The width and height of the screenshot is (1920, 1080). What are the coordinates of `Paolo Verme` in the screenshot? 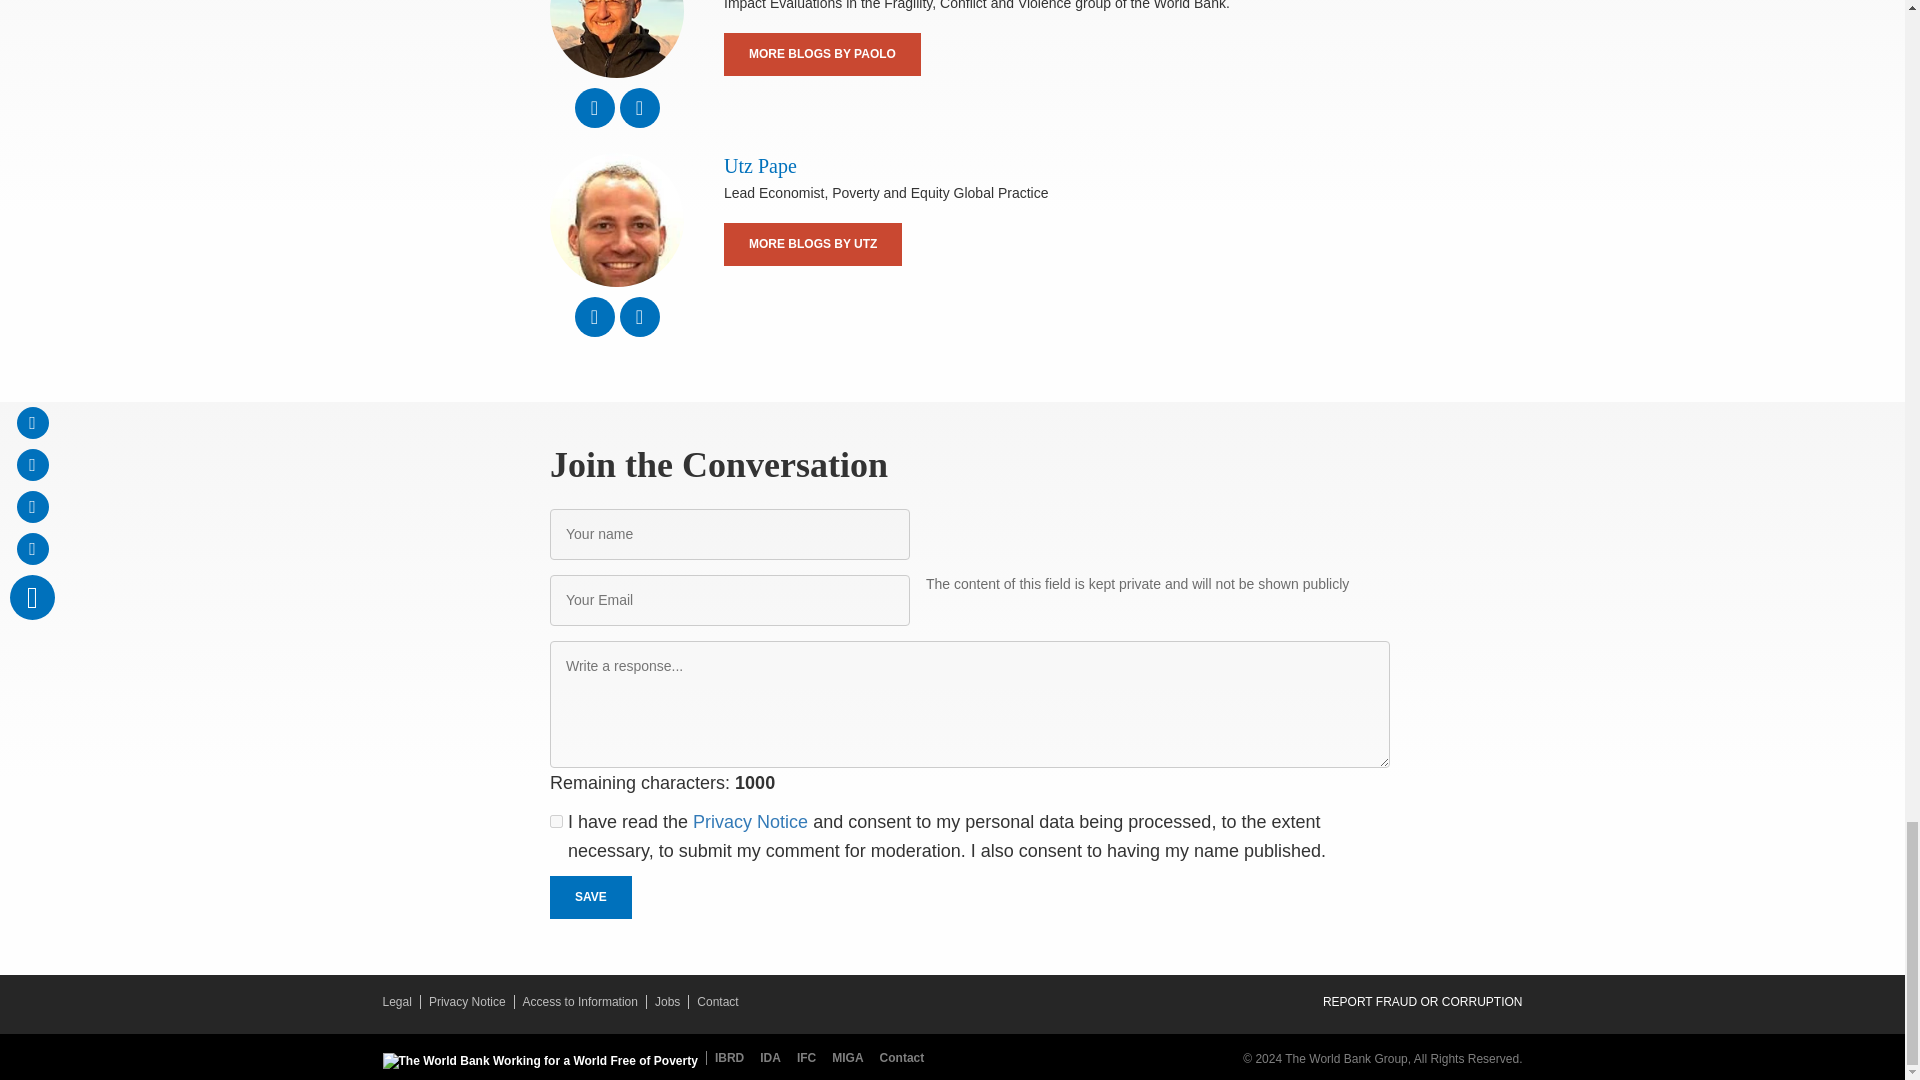 It's located at (616, 38).